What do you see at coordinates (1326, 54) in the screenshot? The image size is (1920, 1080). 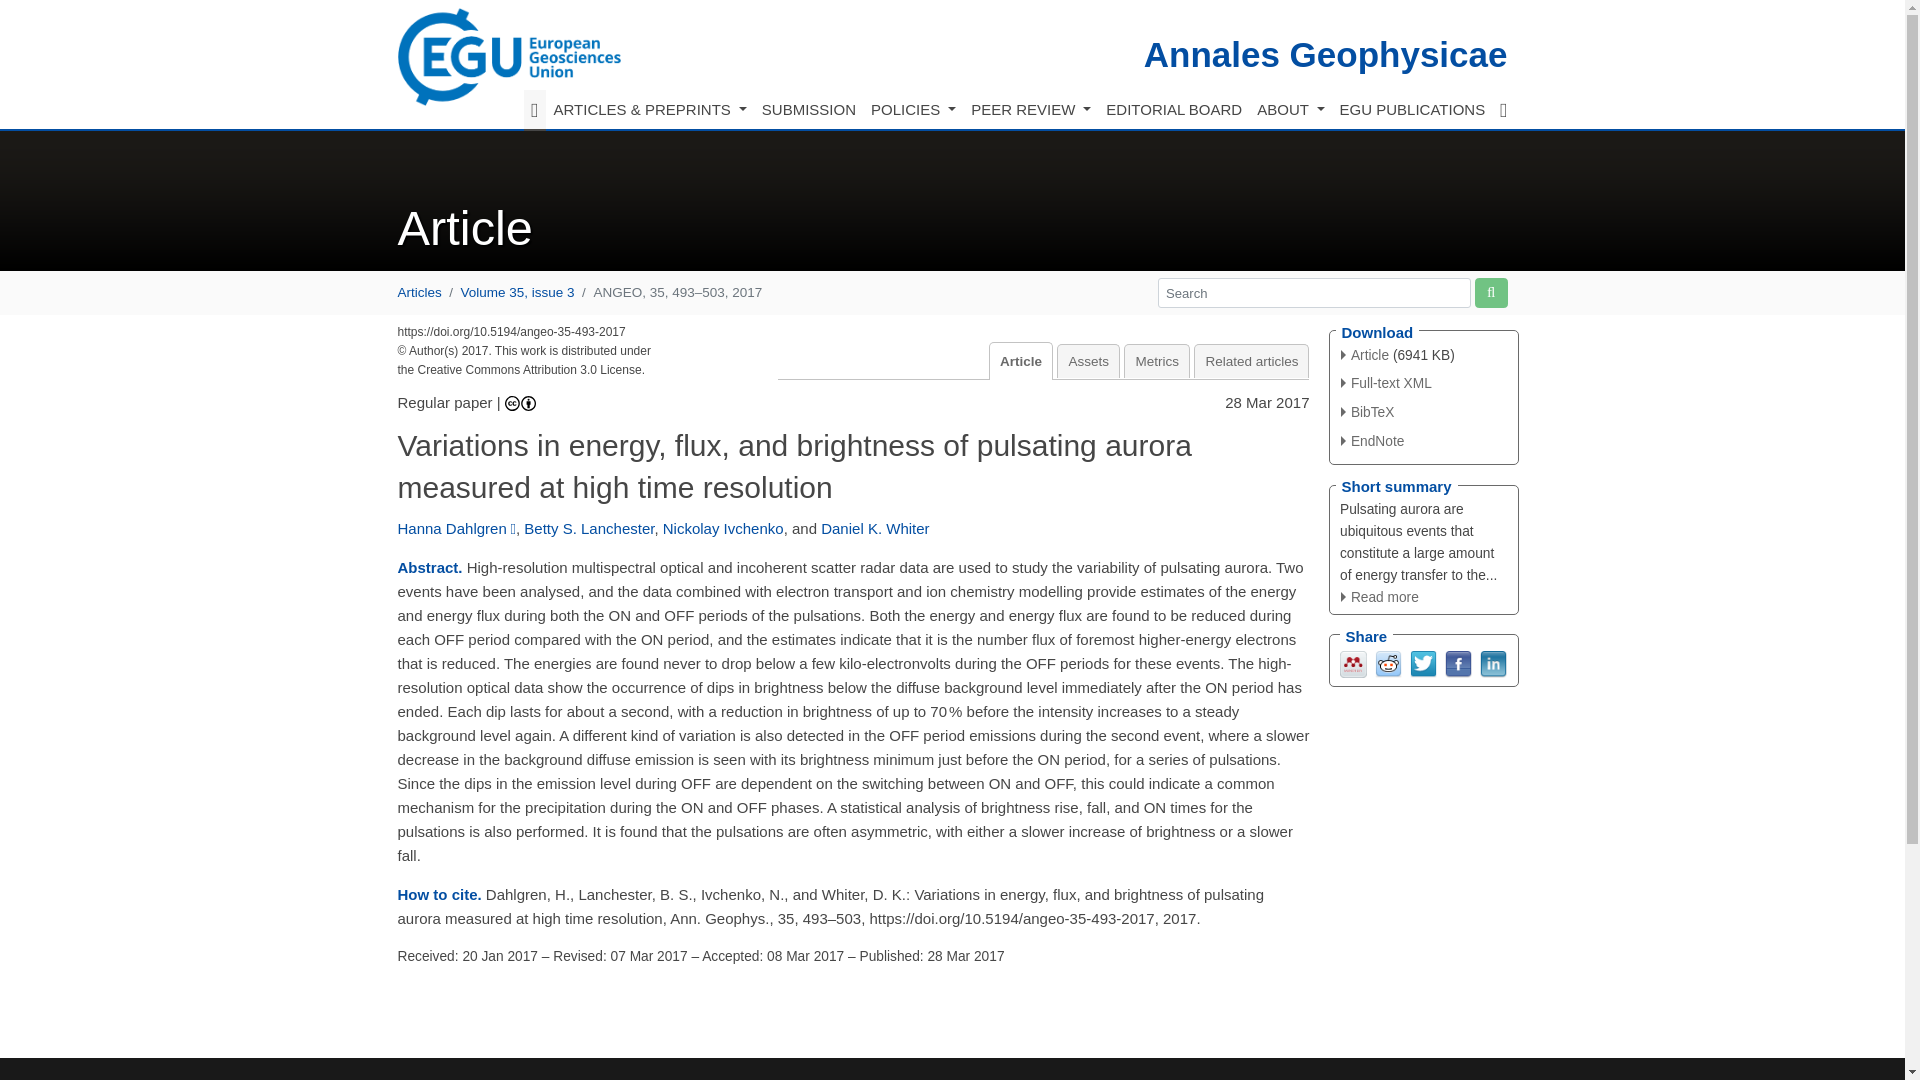 I see `Annales Geophysicae` at bounding box center [1326, 54].